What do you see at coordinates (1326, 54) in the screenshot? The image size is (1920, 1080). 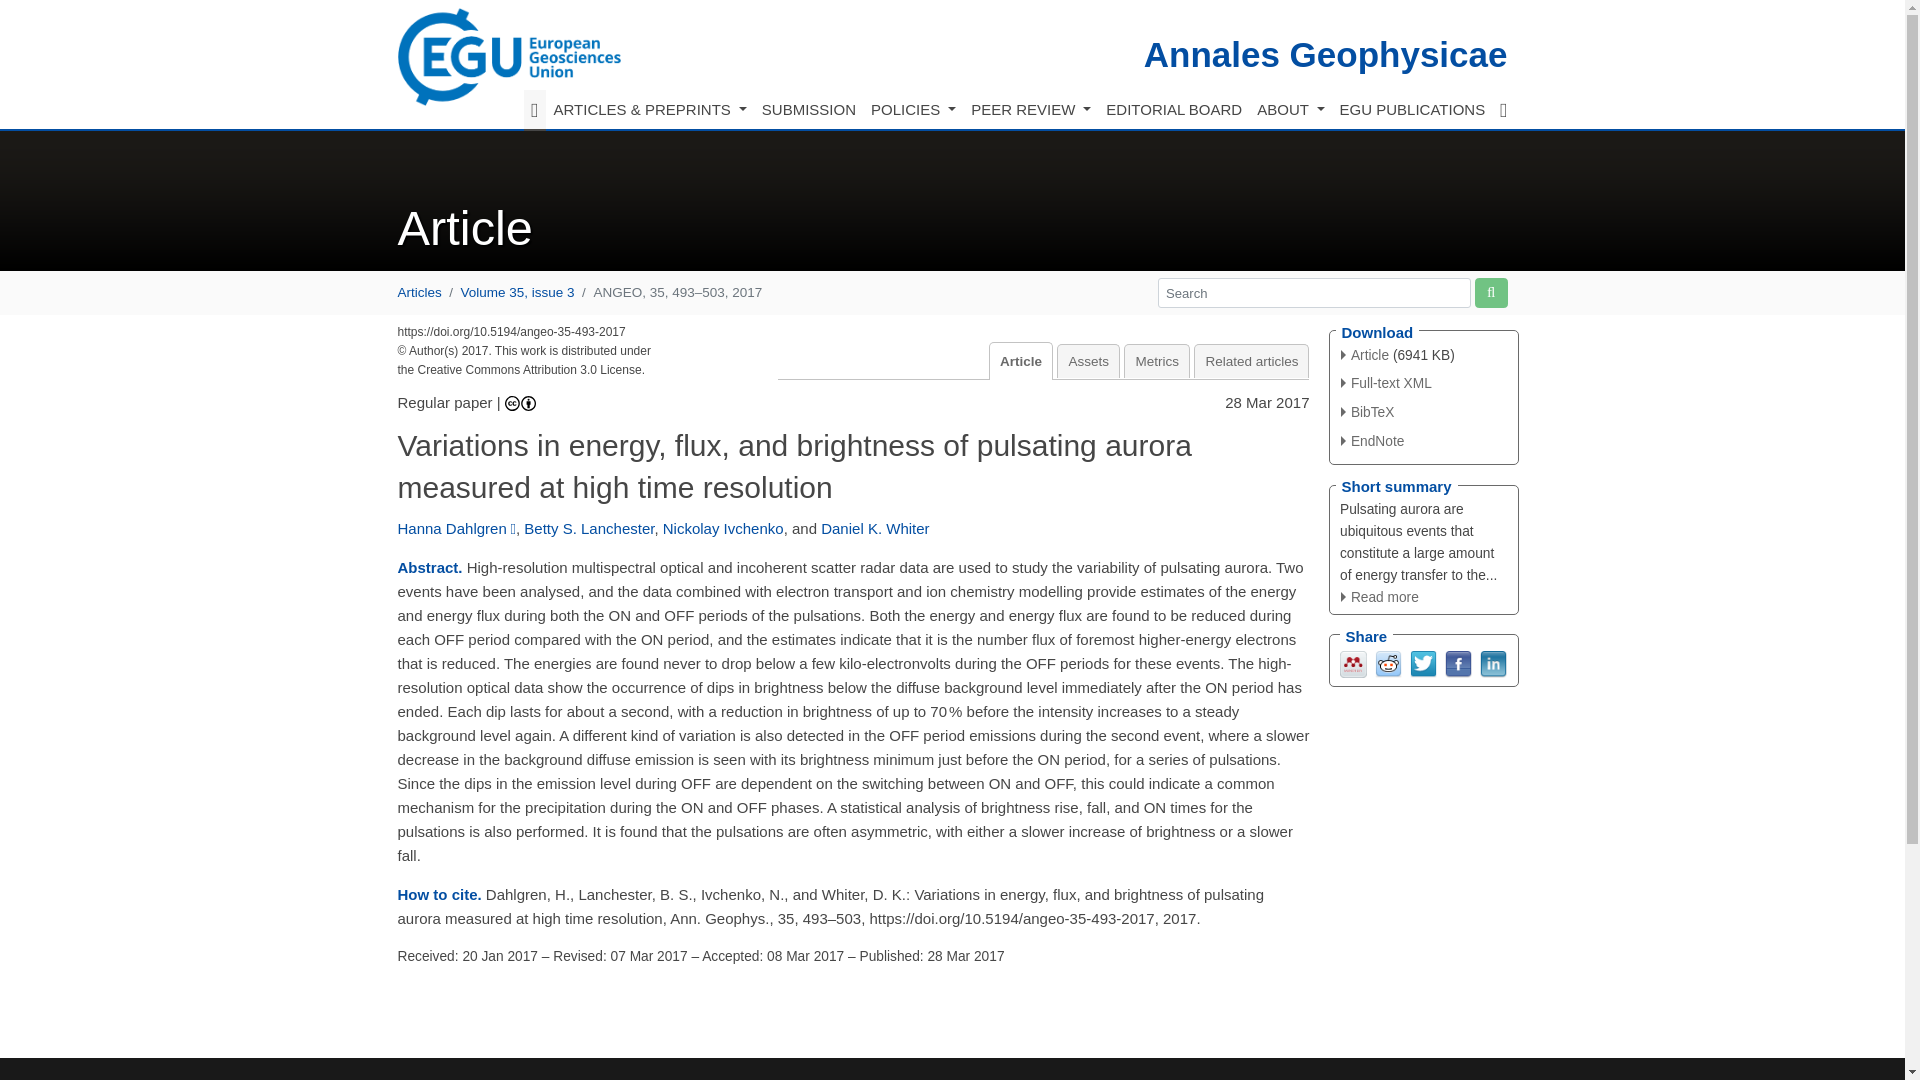 I see `Annales Geophysicae` at bounding box center [1326, 54].